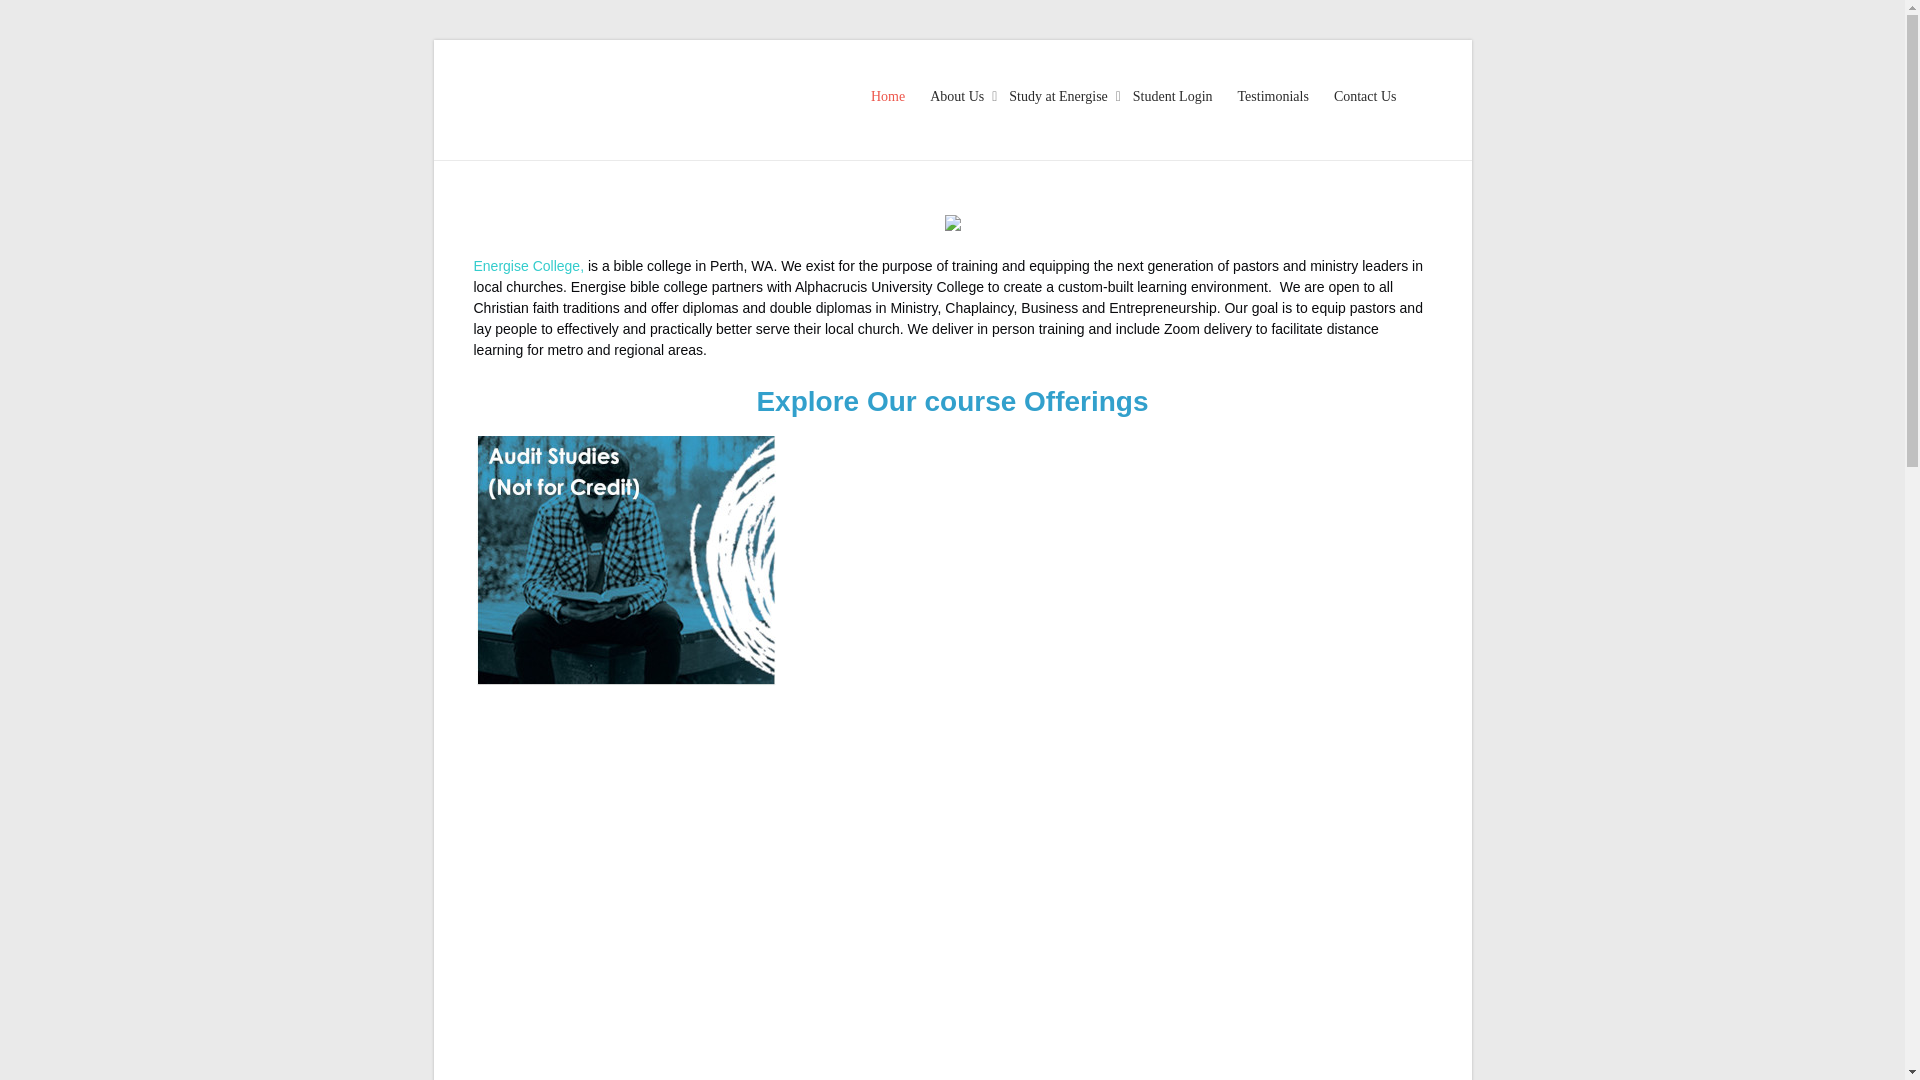 Image resolution: width=1920 pixels, height=1080 pixels. Describe the element at coordinates (1172, 116) in the screenshot. I see `Student Login` at that location.